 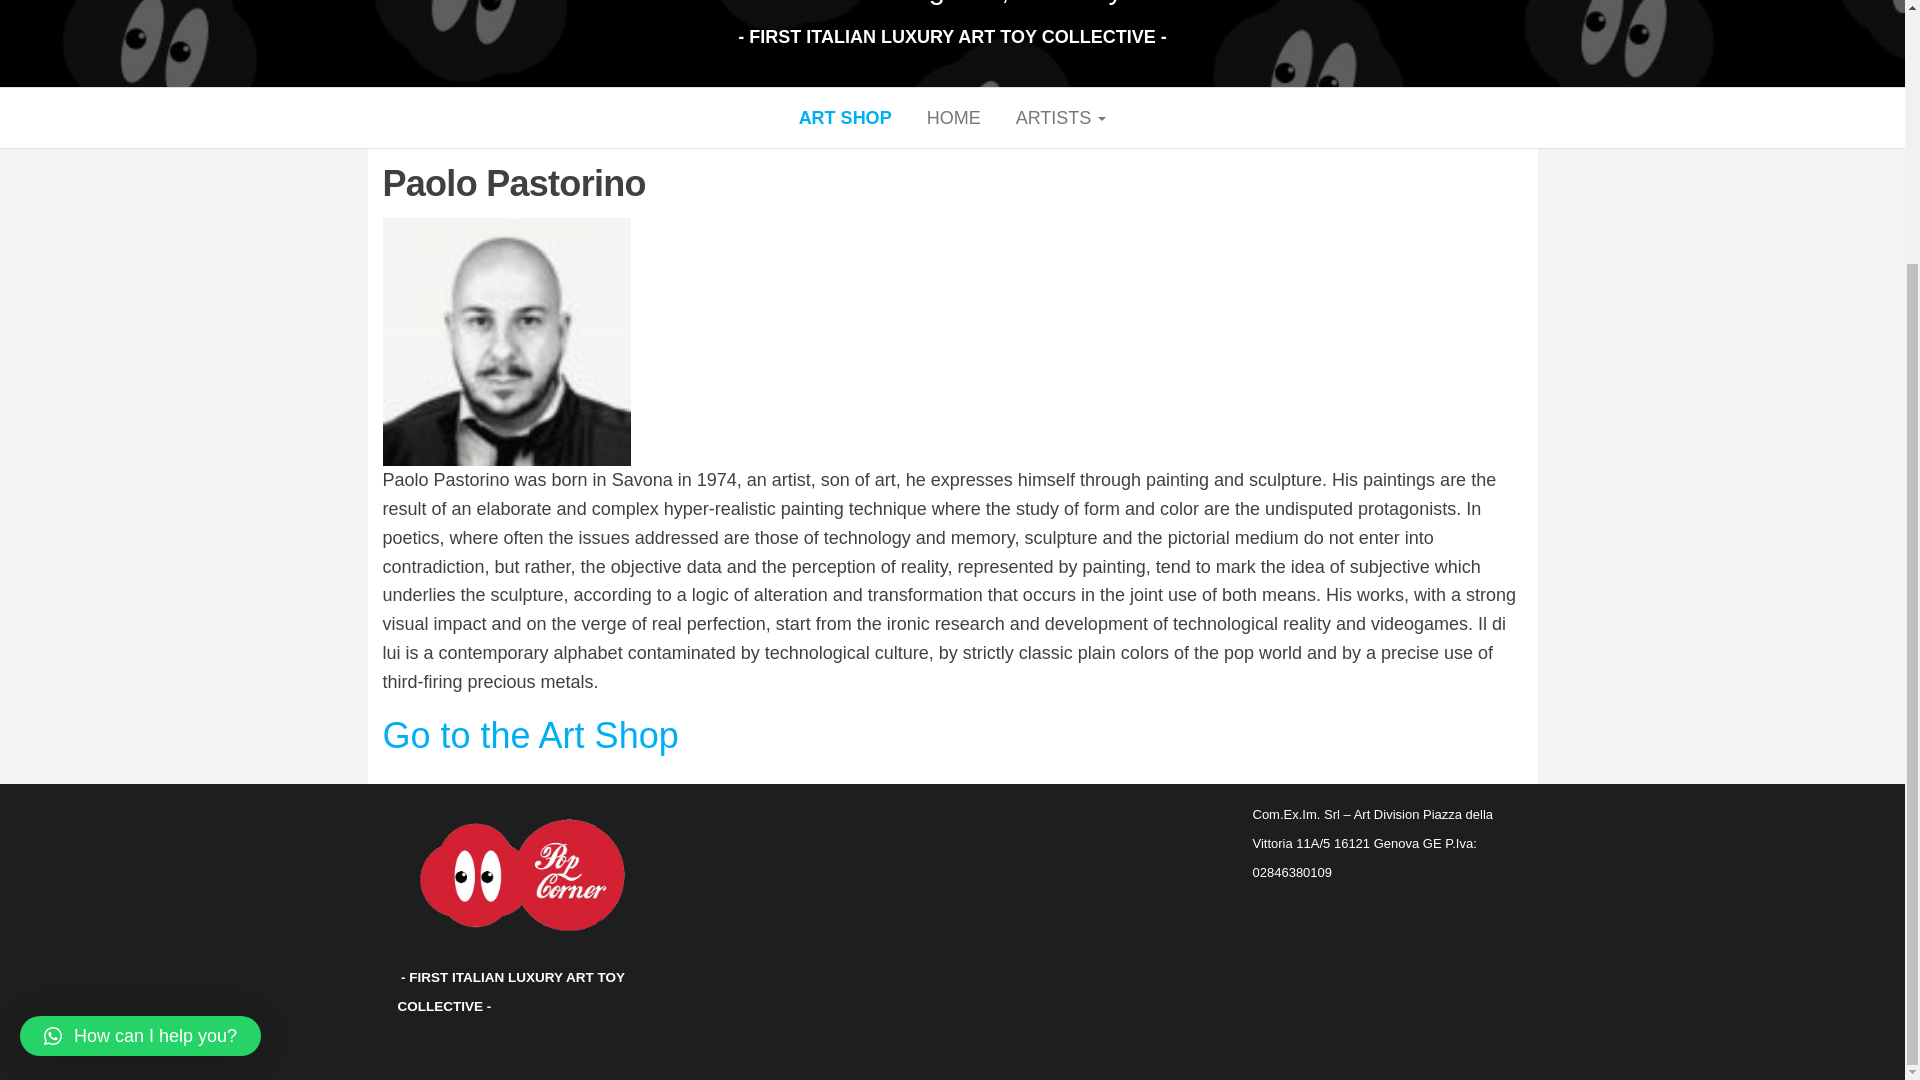 I want to click on ARTISTS, so click(x=1060, y=117).